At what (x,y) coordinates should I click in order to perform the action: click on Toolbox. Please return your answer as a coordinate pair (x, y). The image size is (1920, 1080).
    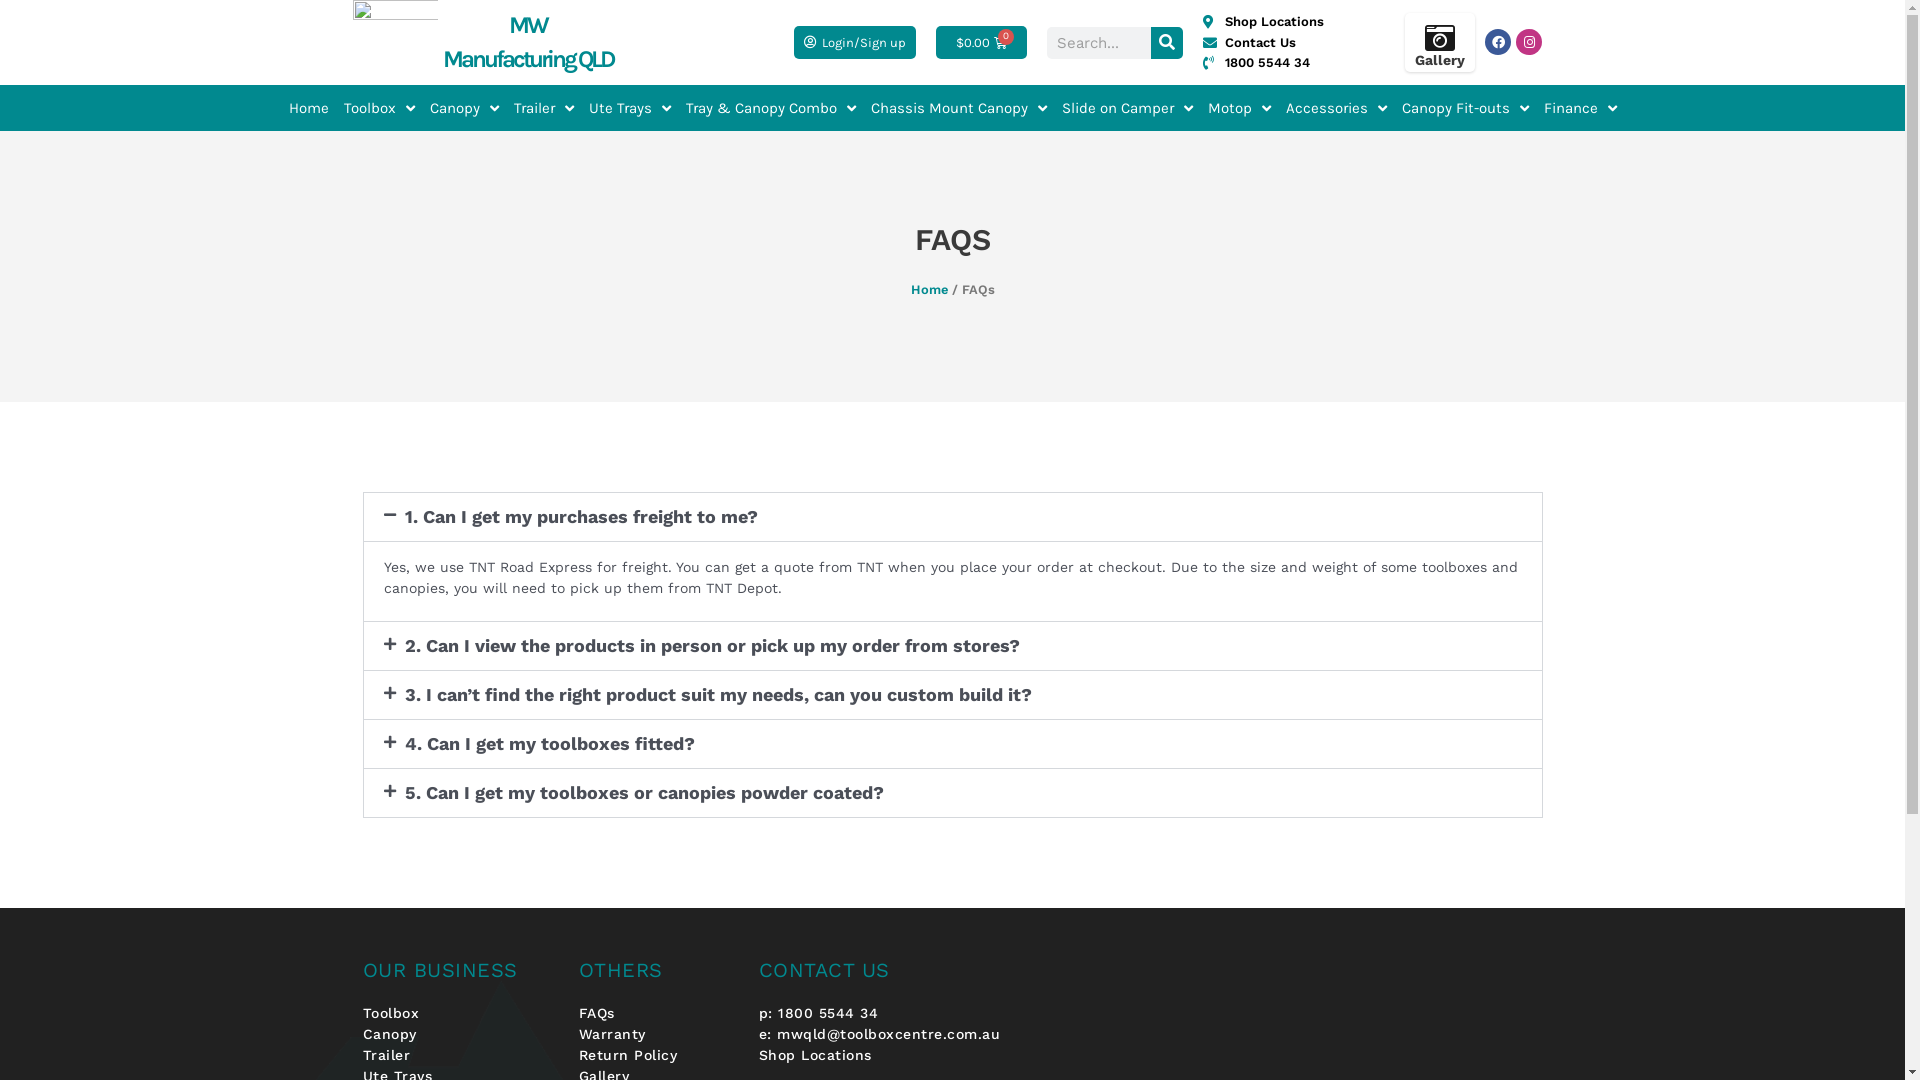
    Looking at the image, I should click on (460, 1014).